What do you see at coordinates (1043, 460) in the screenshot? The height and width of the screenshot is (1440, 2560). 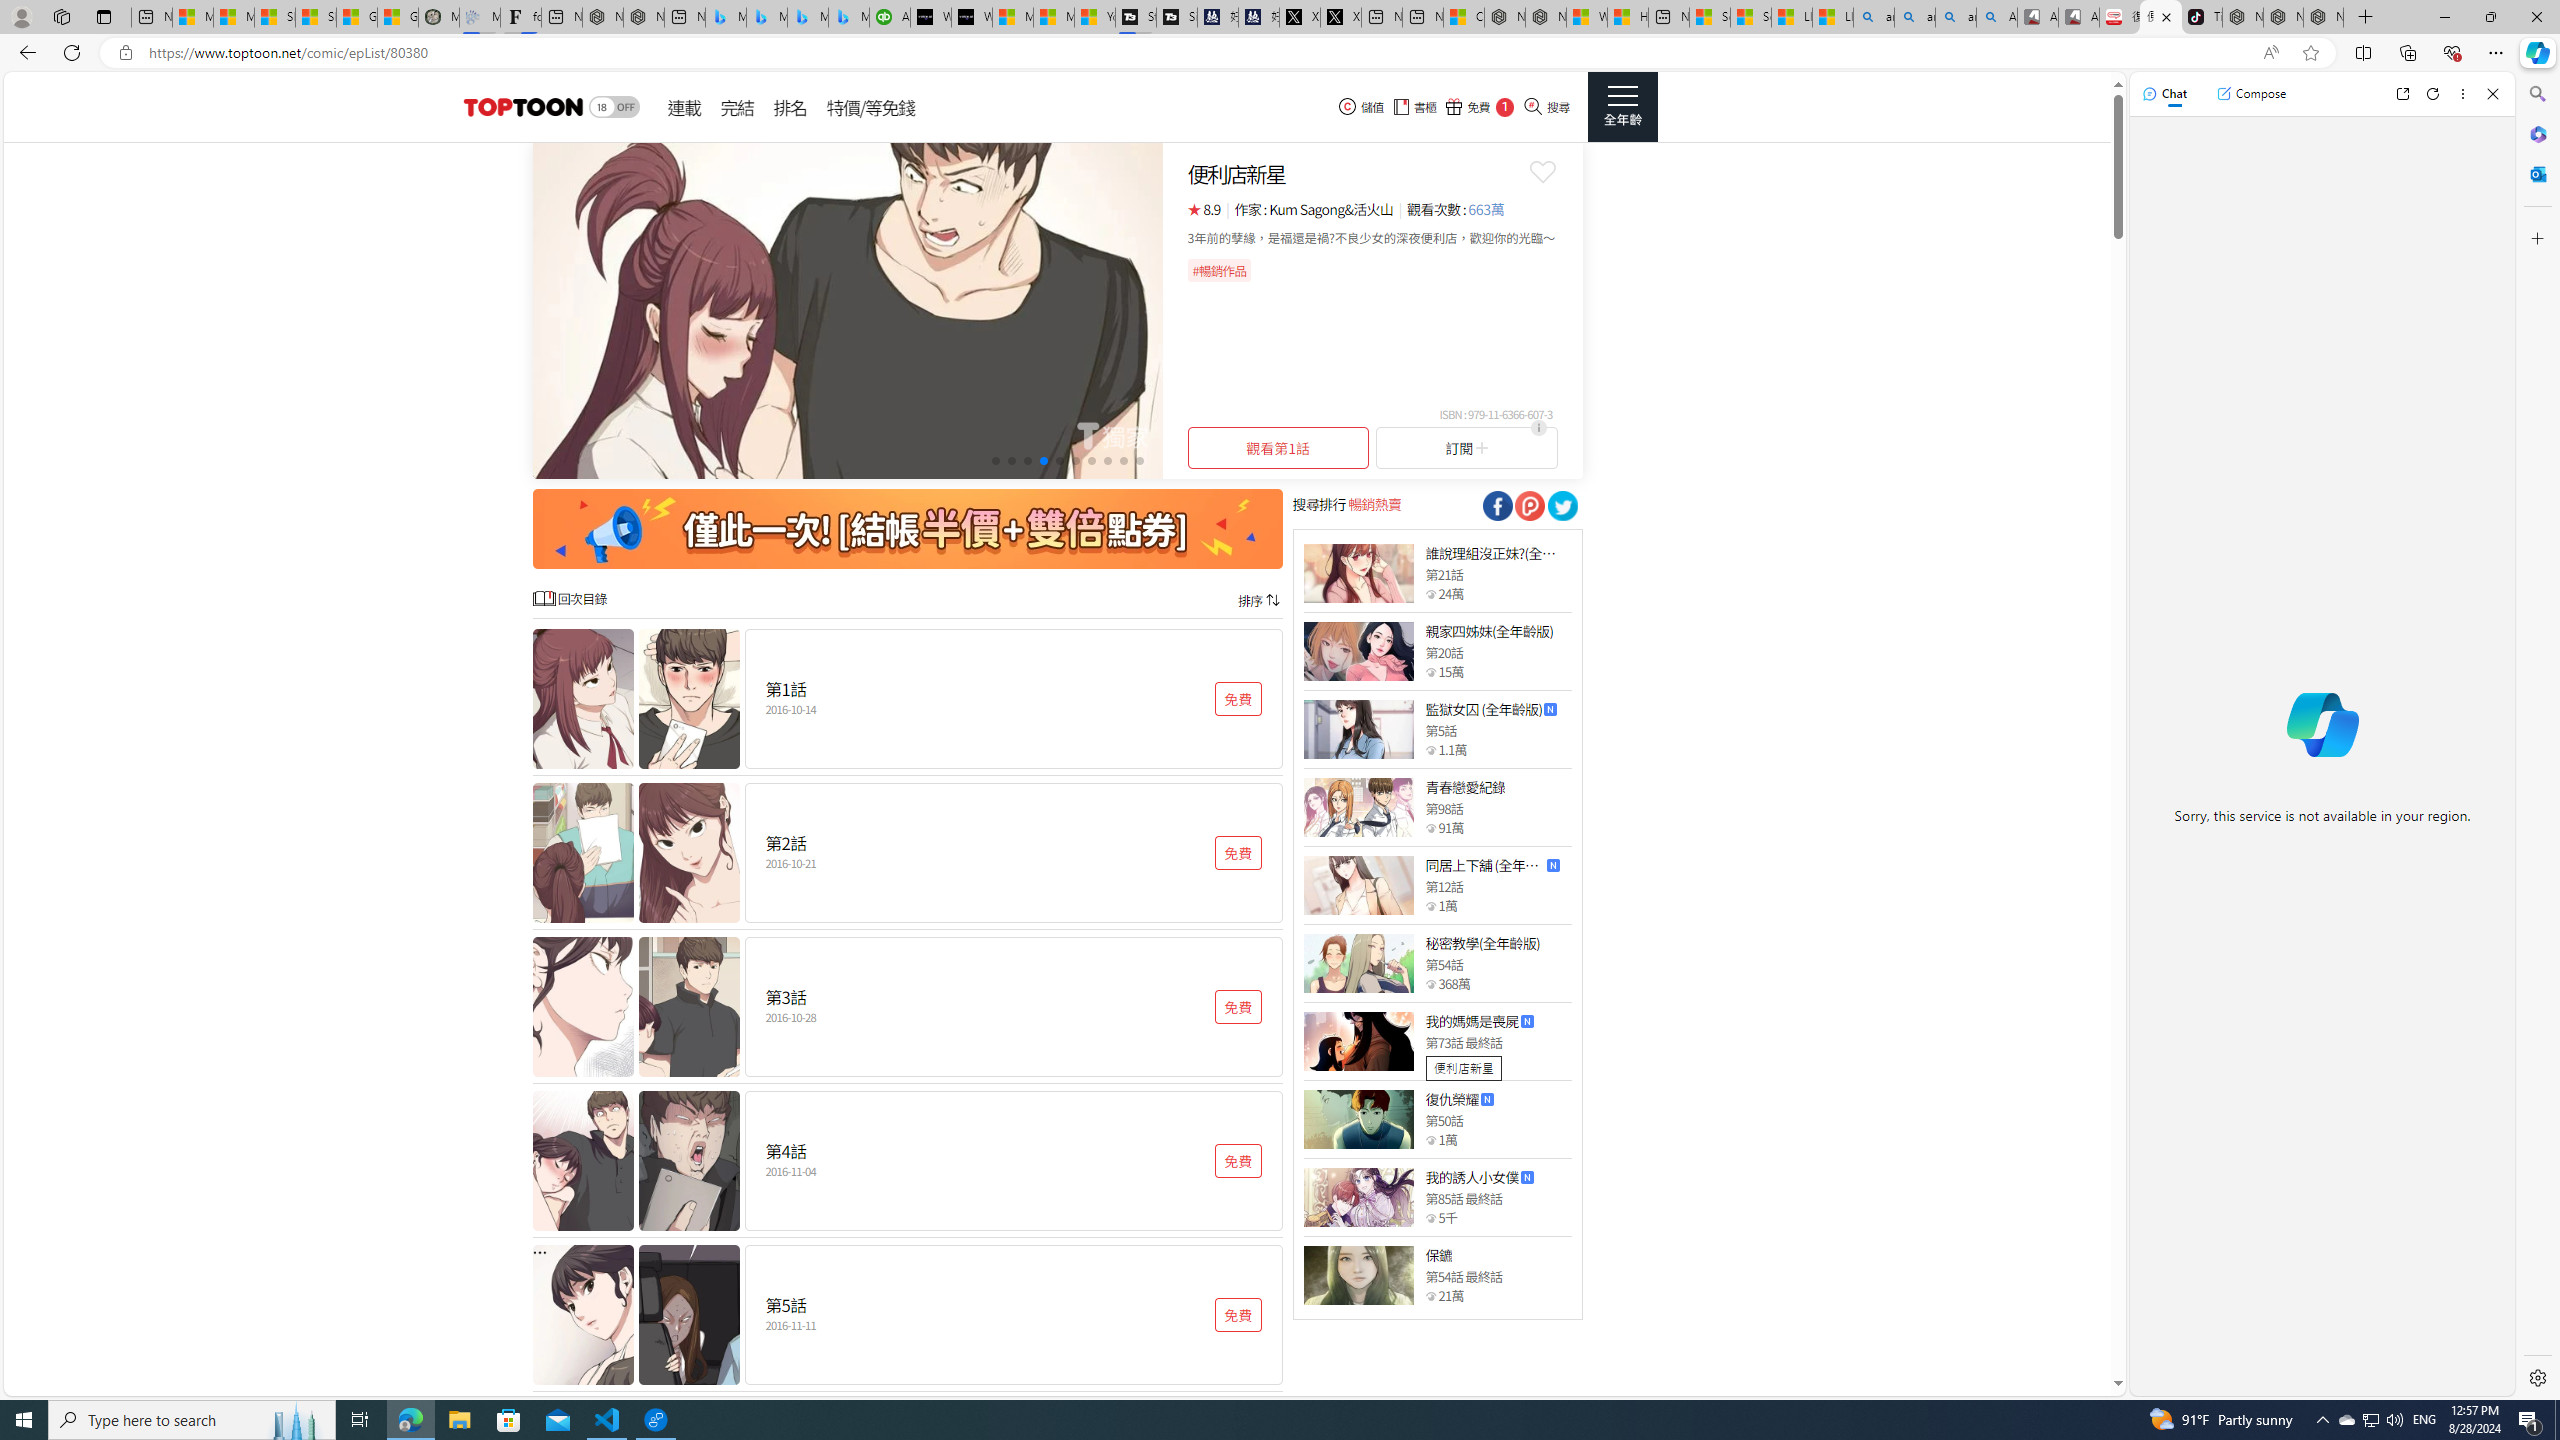 I see `Go to slide 4` at bounding box center [1043, 460].